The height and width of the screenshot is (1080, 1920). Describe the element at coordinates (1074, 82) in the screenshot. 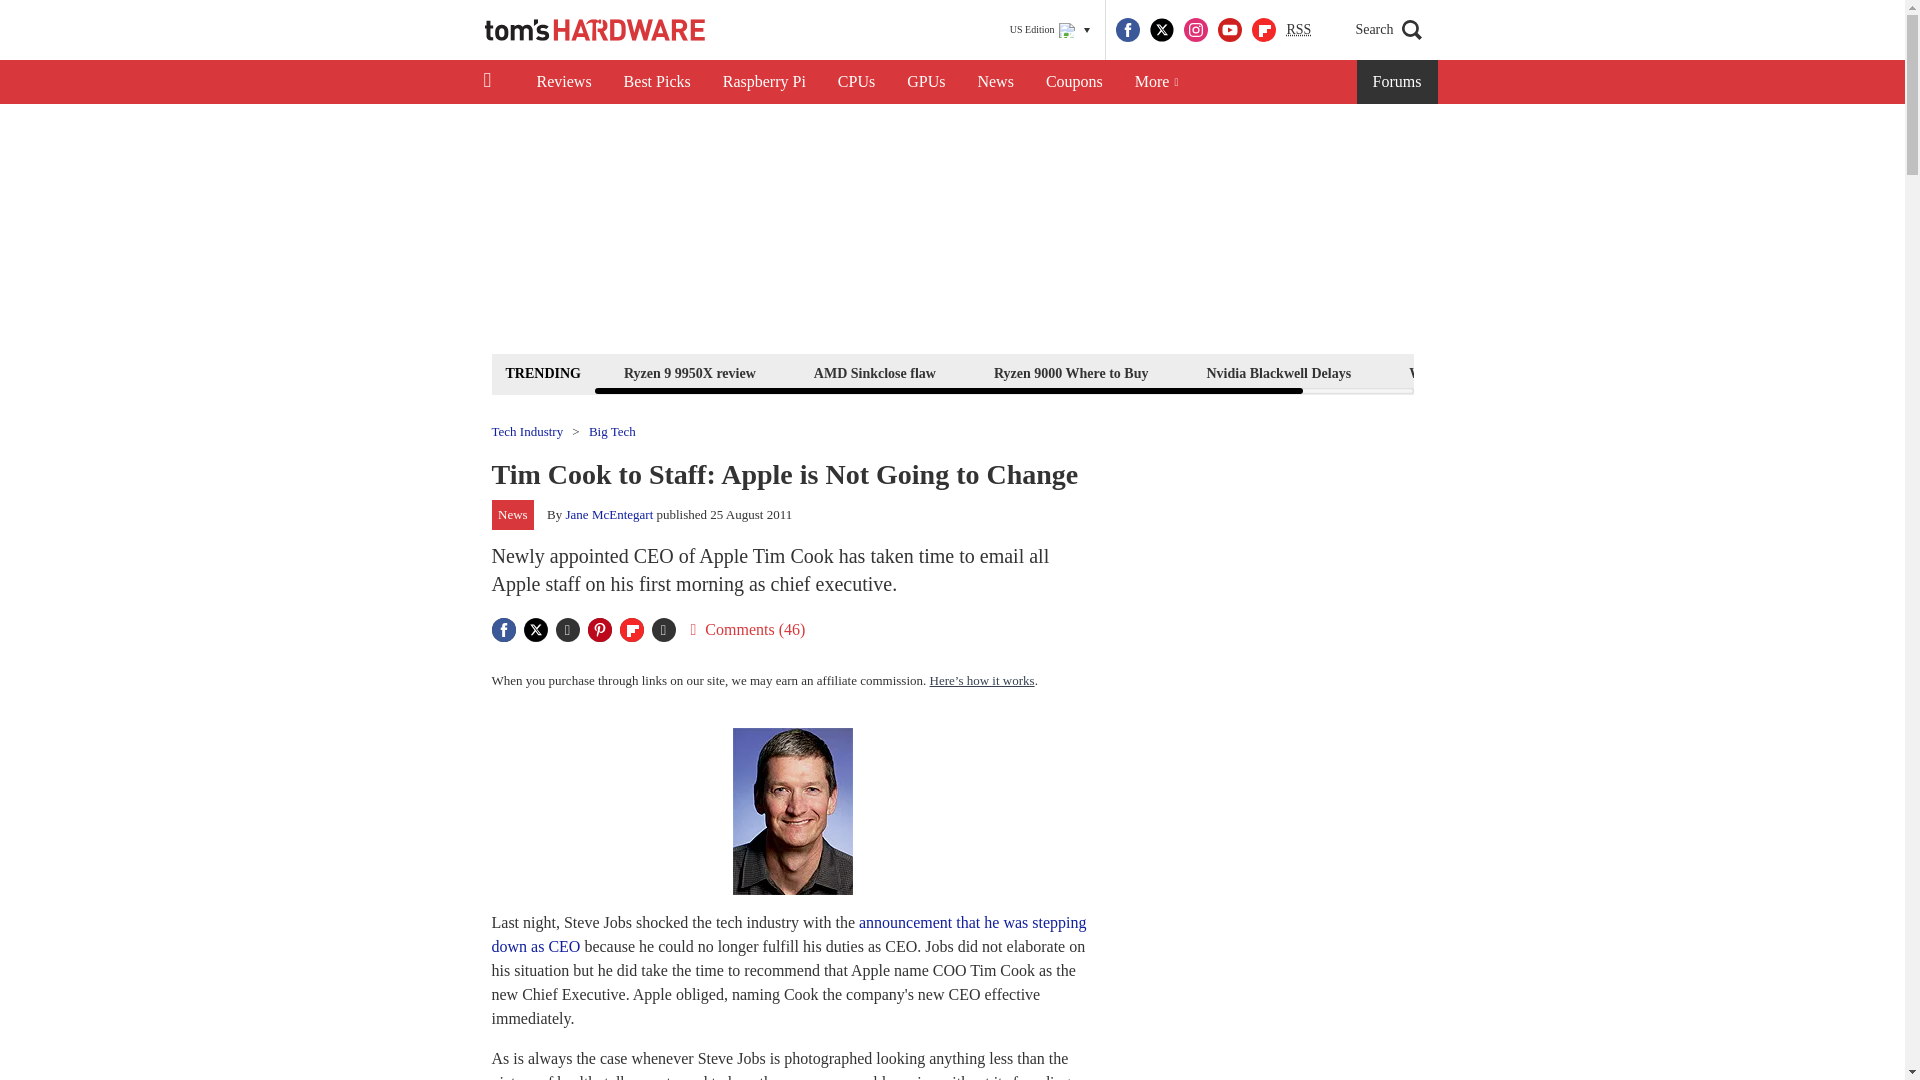

I see `Coupons` at that location.